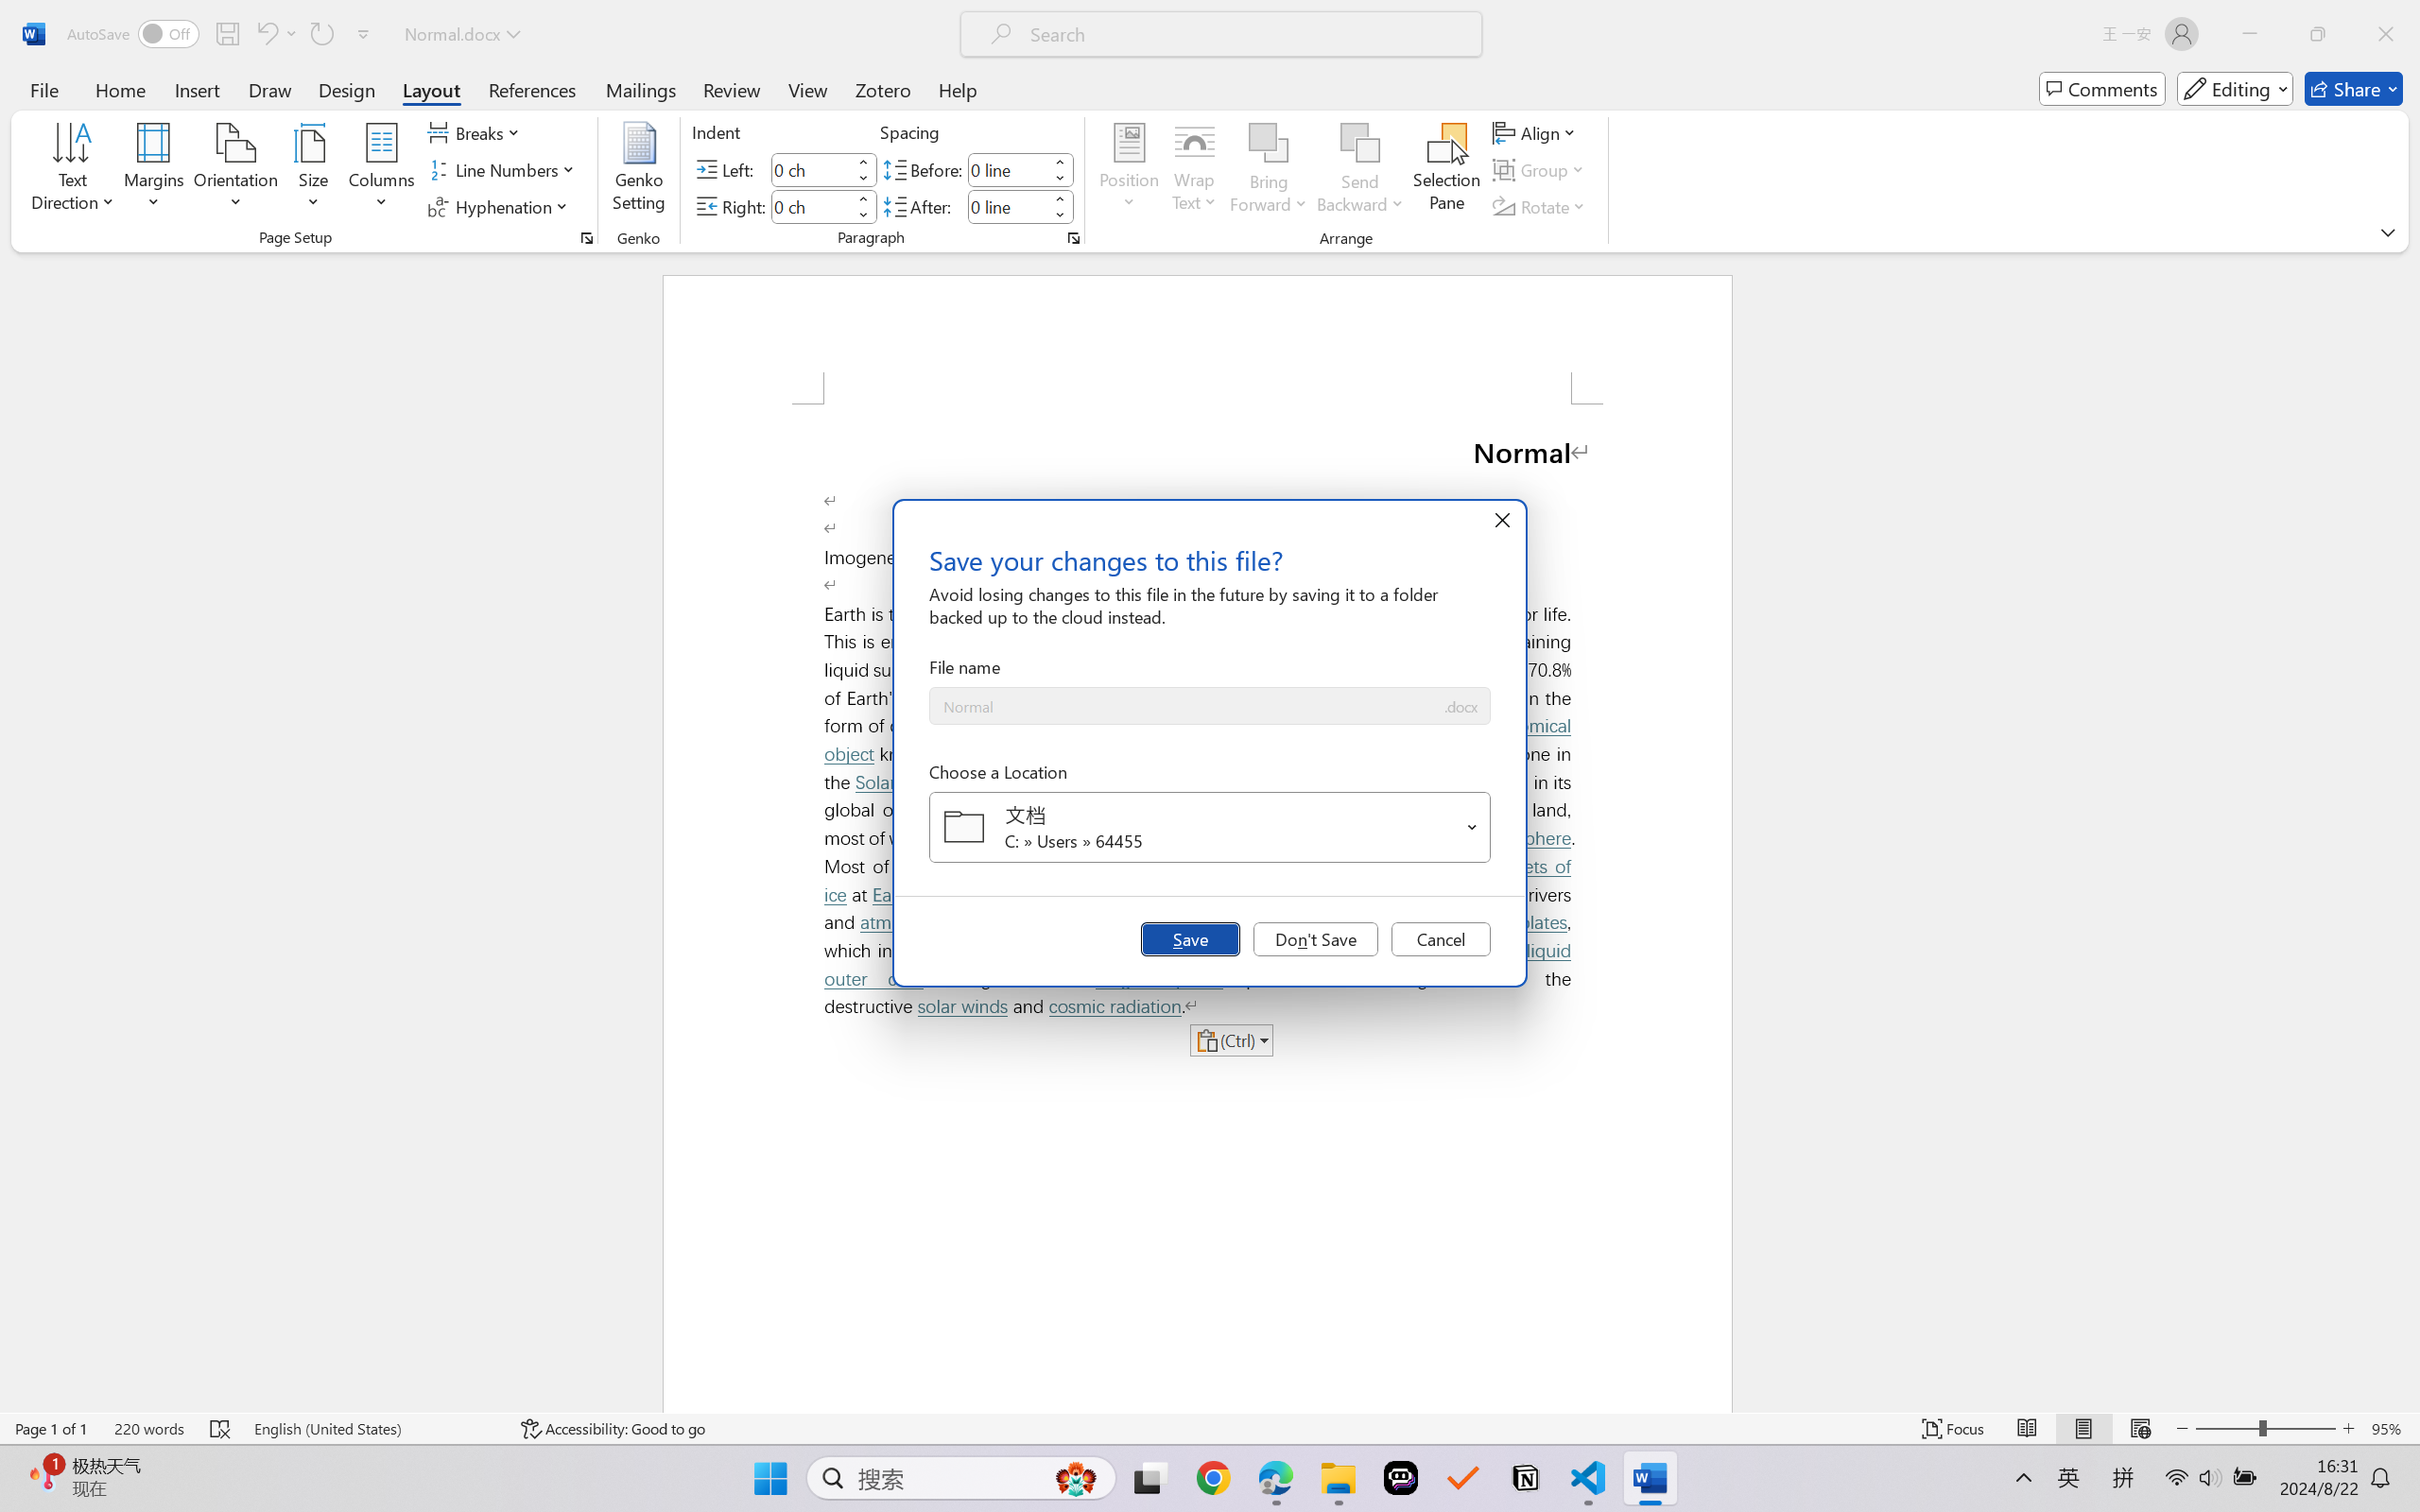 This screenshot has height=1512, width=2420. What do you see at coordinates (811, 169) in the screenshot?
I see `Indent Left` at bounding box center [811, 169].